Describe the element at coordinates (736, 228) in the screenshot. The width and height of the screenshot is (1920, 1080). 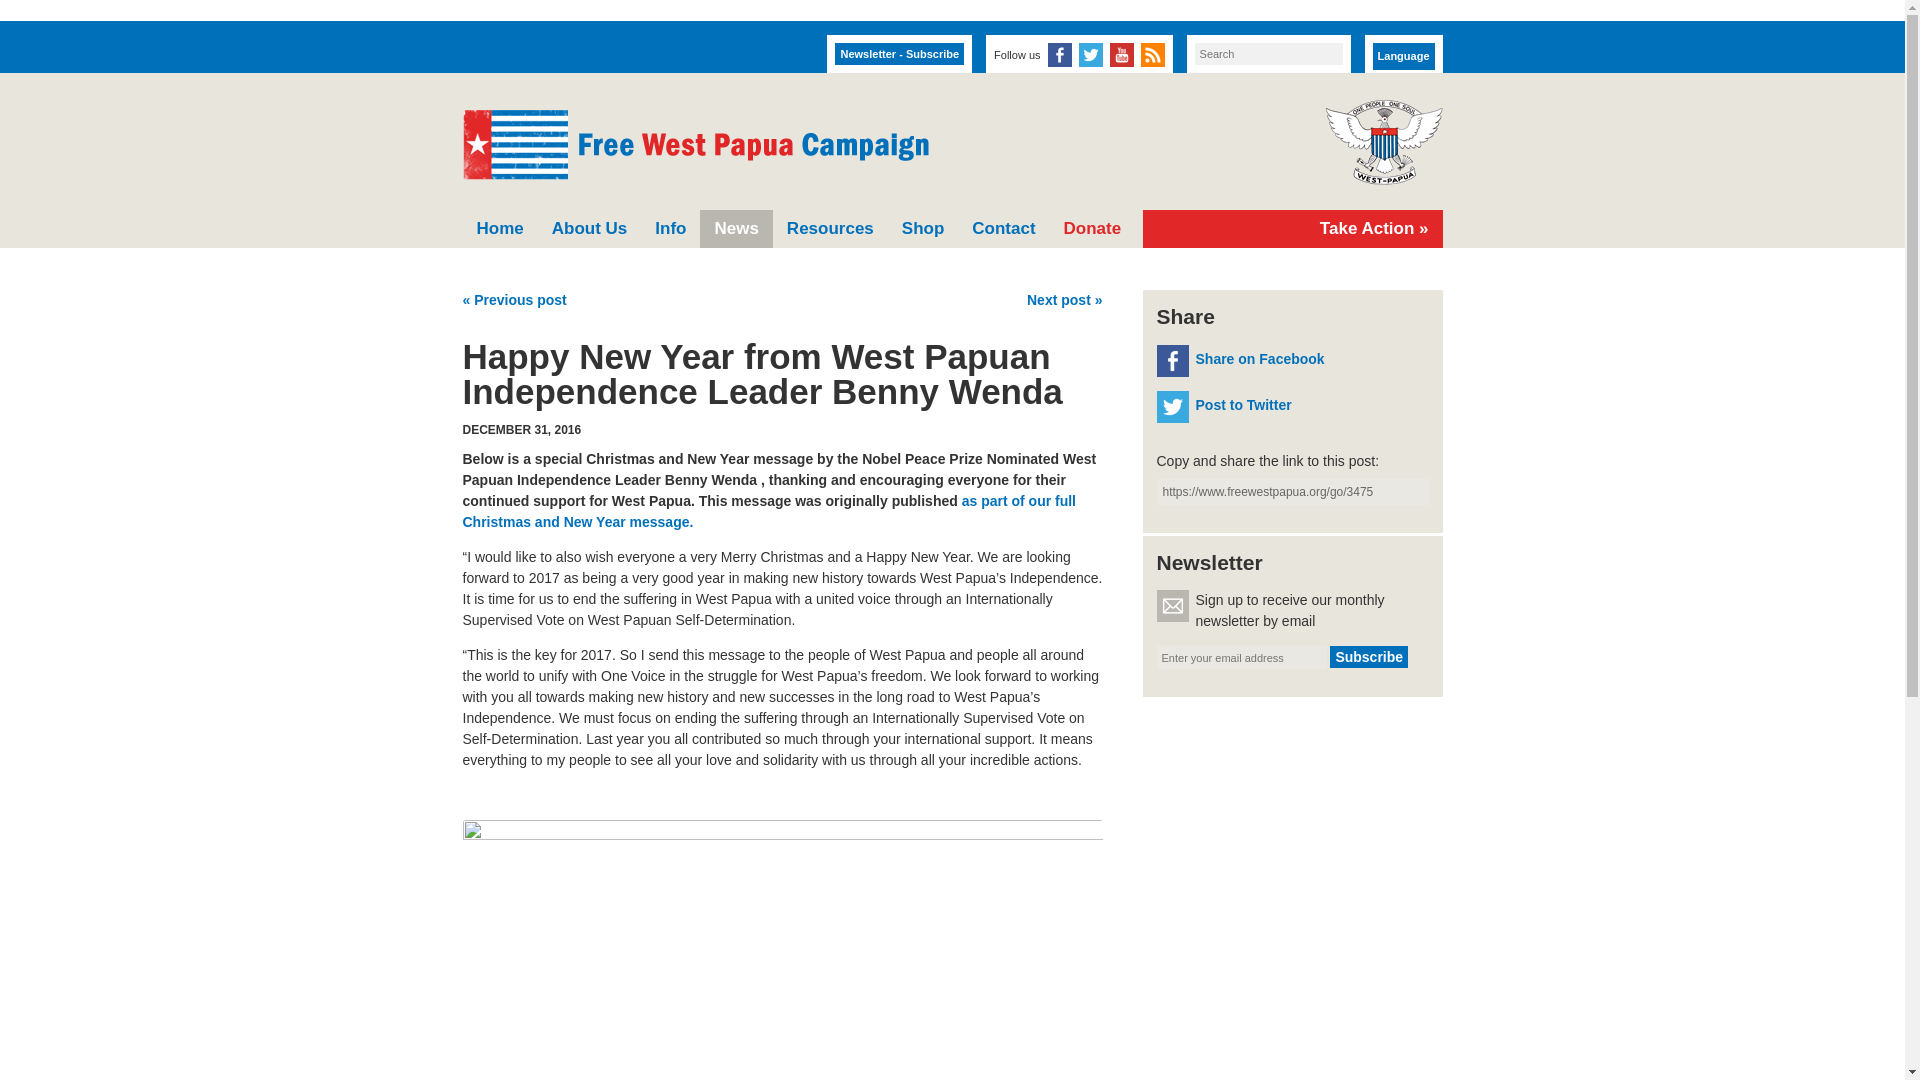
I see `News` at that location.